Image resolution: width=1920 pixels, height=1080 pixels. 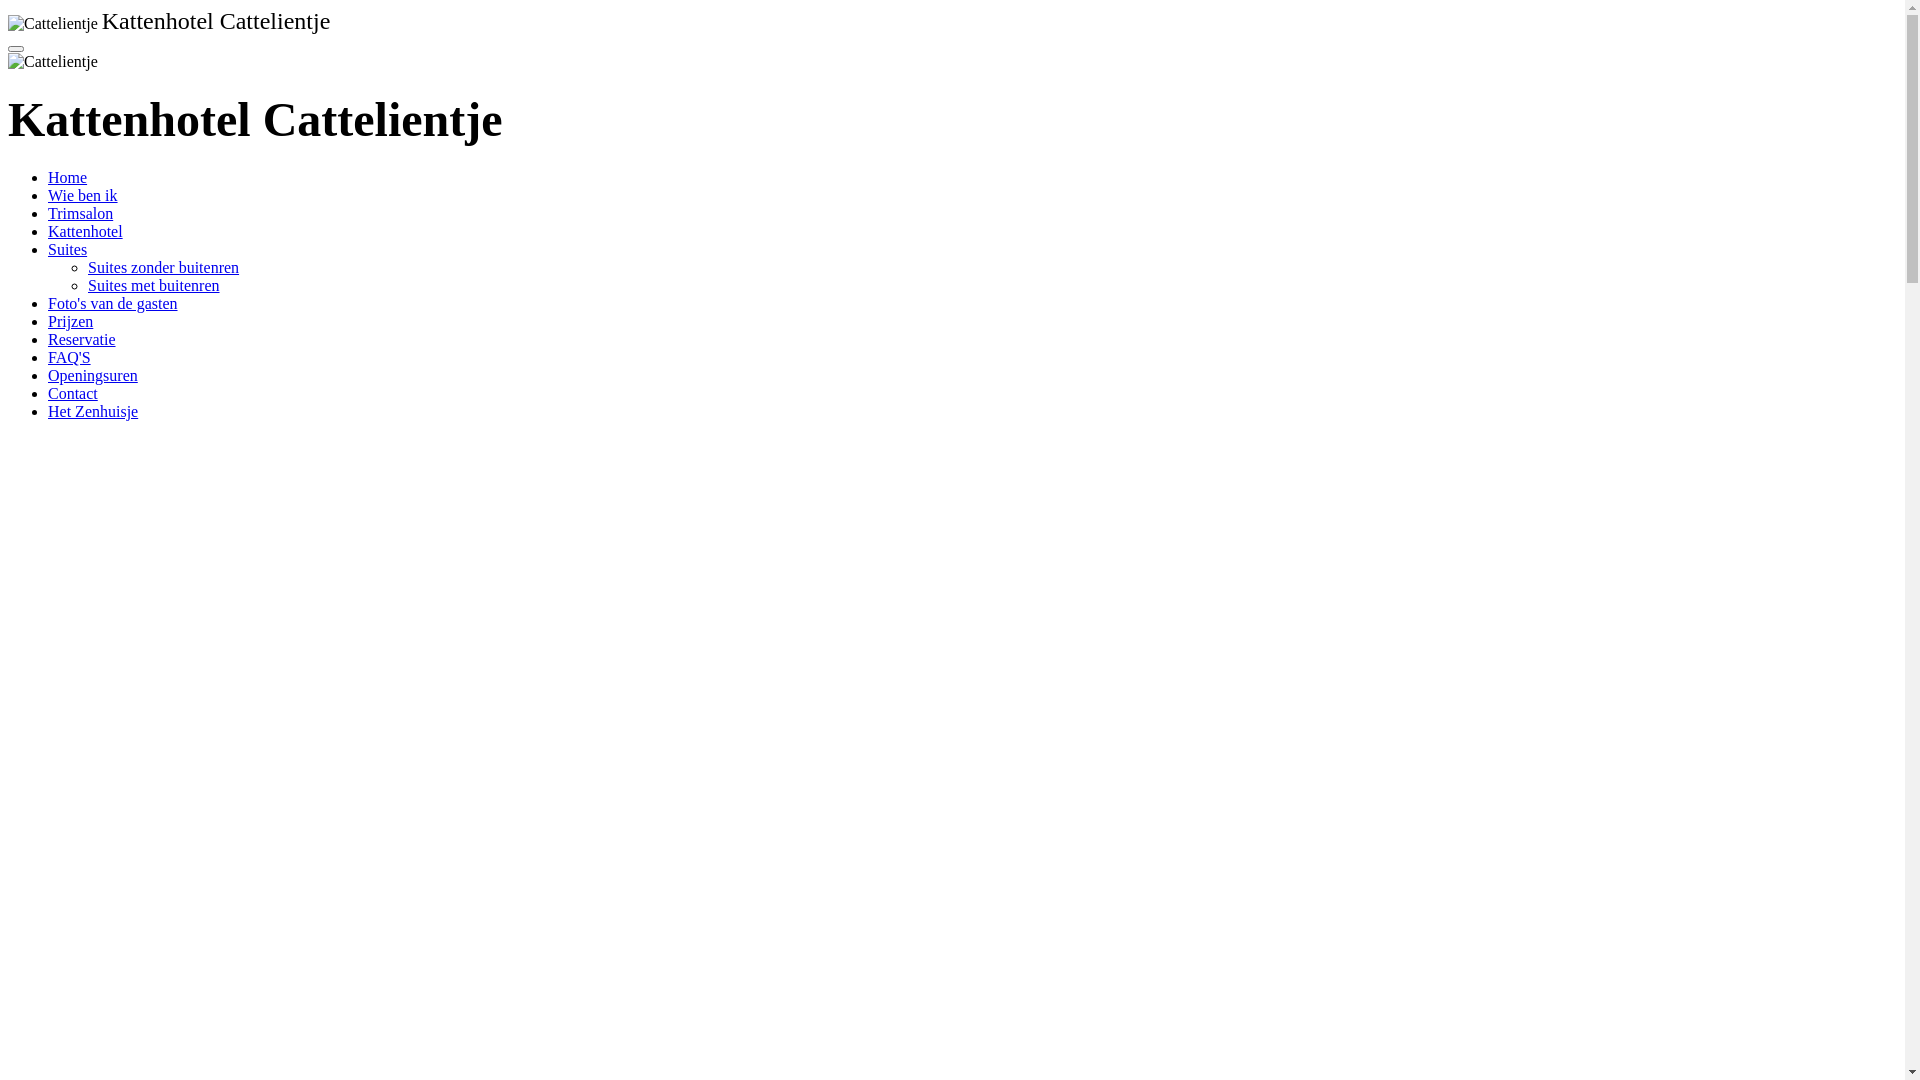 I want to click on Reservatie, so click(x=82, y=340).